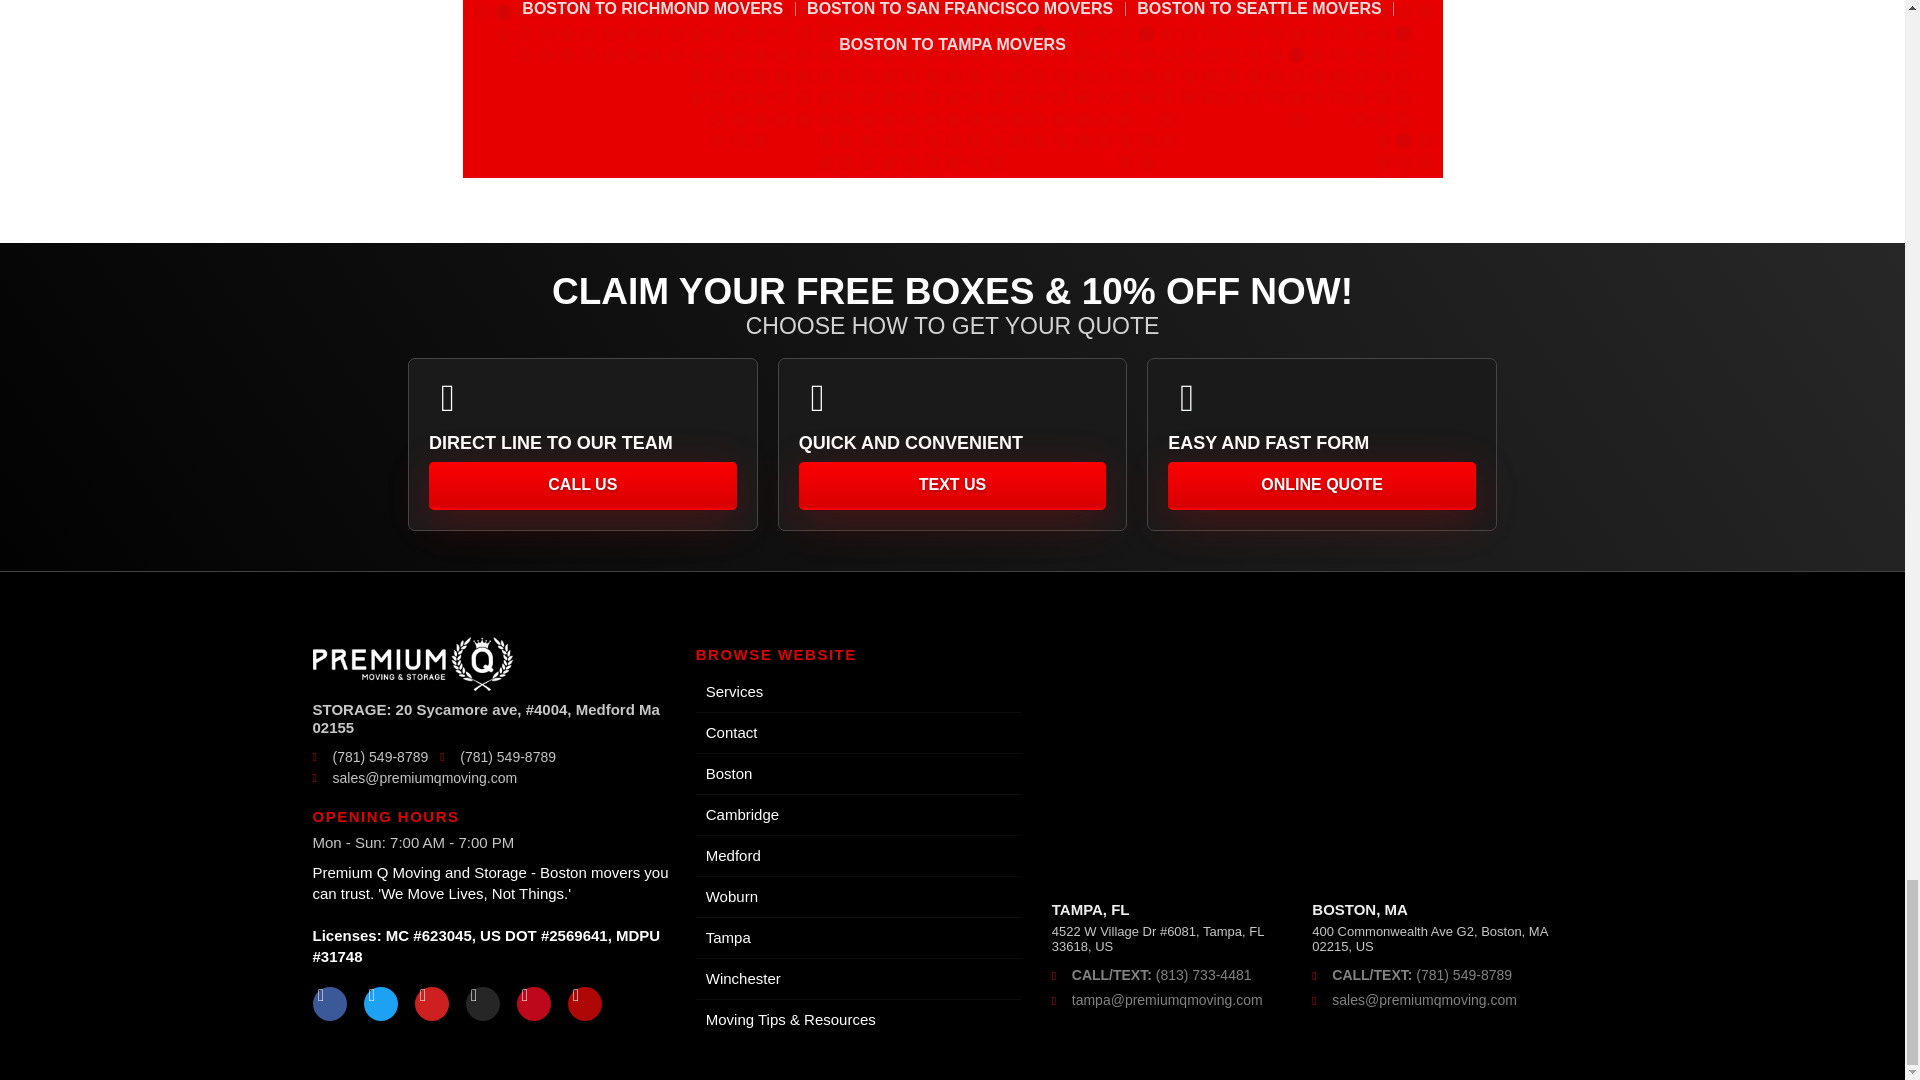 The image size is (1920, 1080). I want to click on premium q moving boston, so click(1314, 761).